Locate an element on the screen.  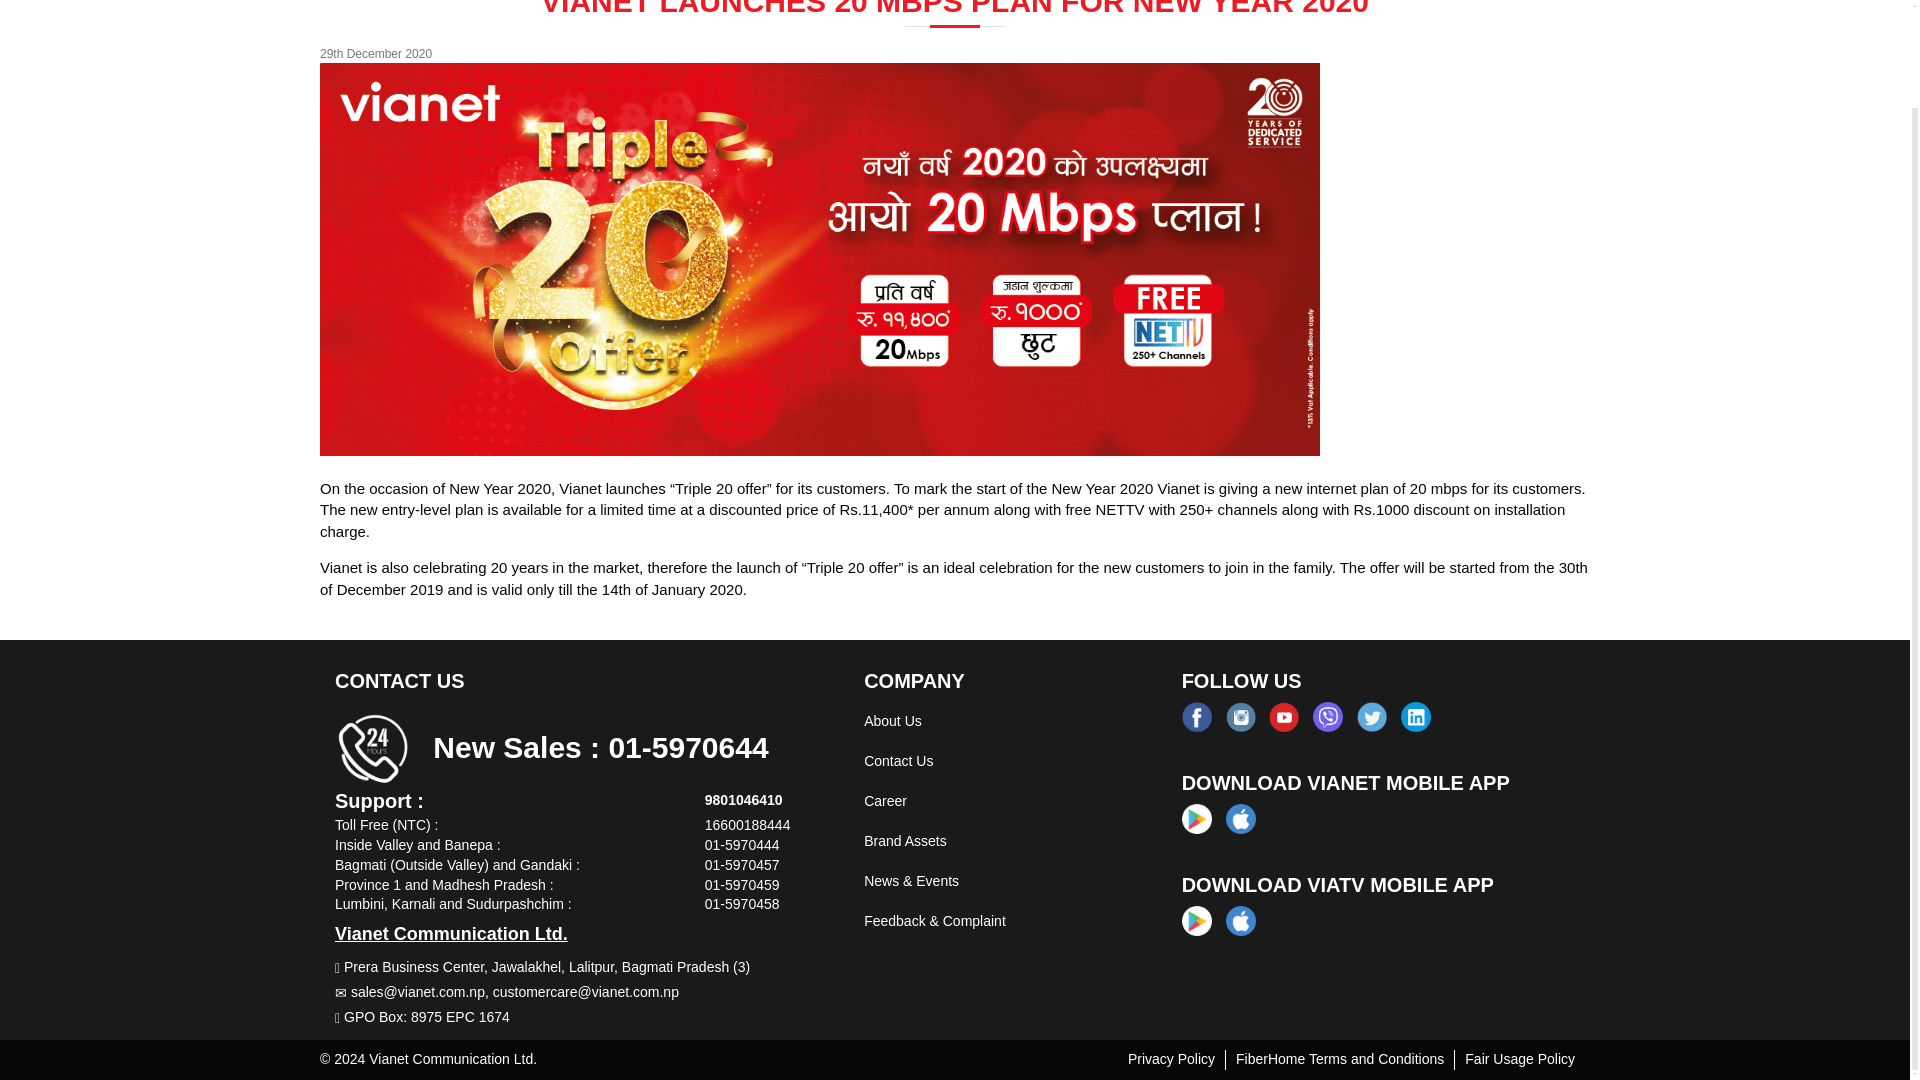
Brand Assets is located at coordinates (905, 840).